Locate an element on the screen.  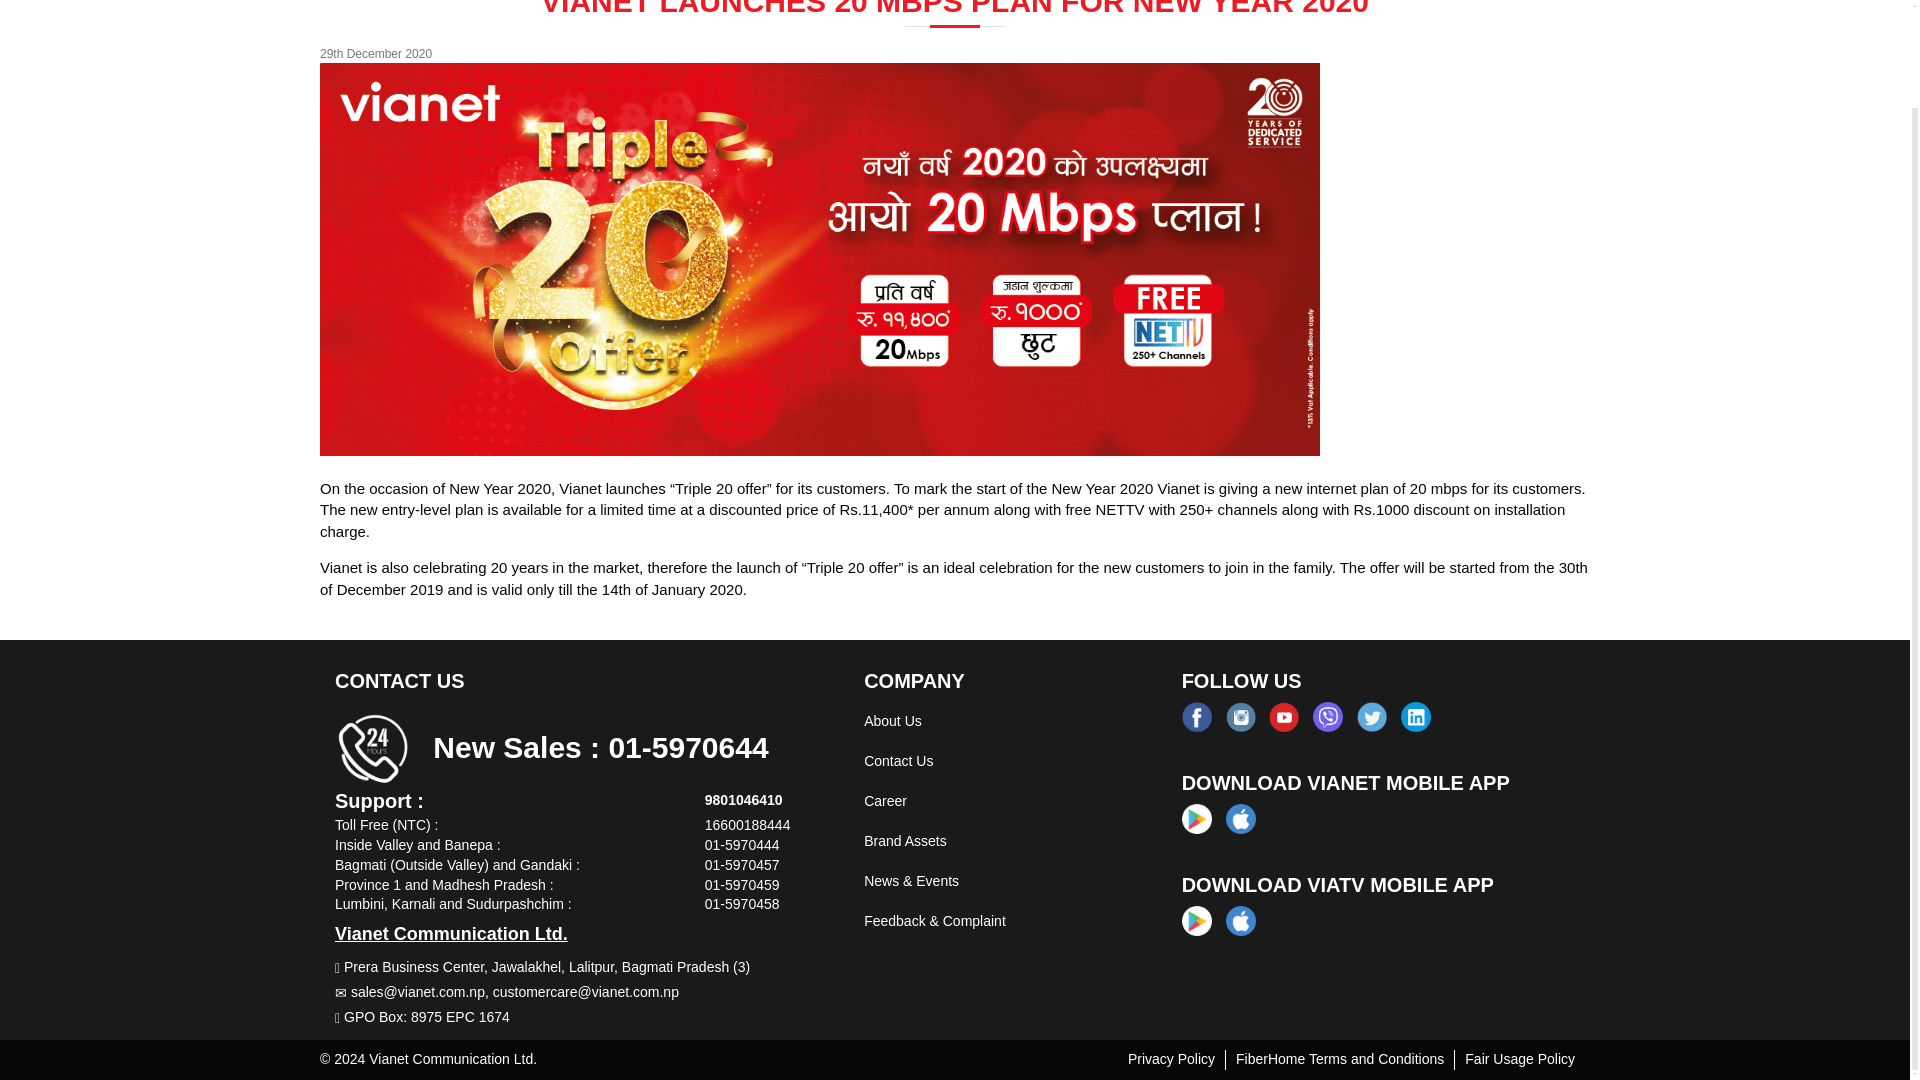
Brand Assets is located at coordinates (905, 840).